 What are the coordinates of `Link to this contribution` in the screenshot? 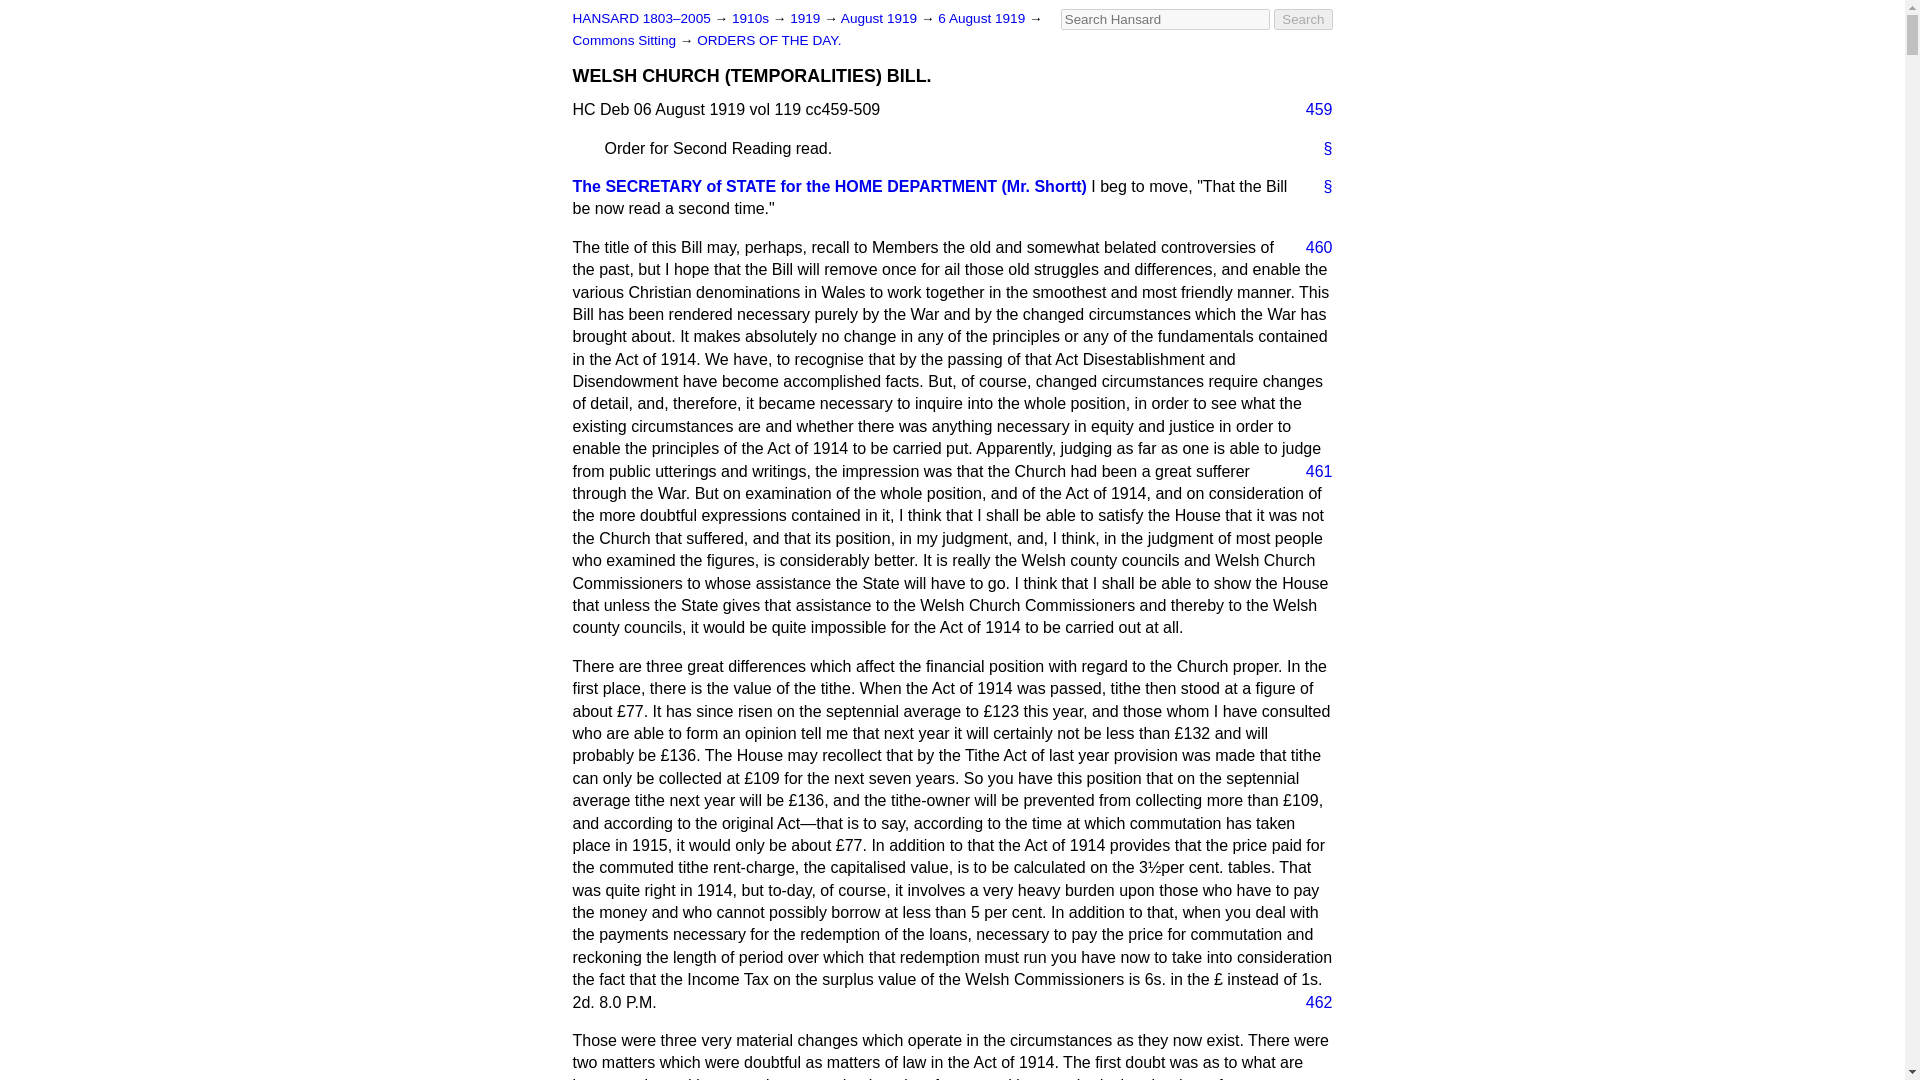 It's located at (1320, 148).